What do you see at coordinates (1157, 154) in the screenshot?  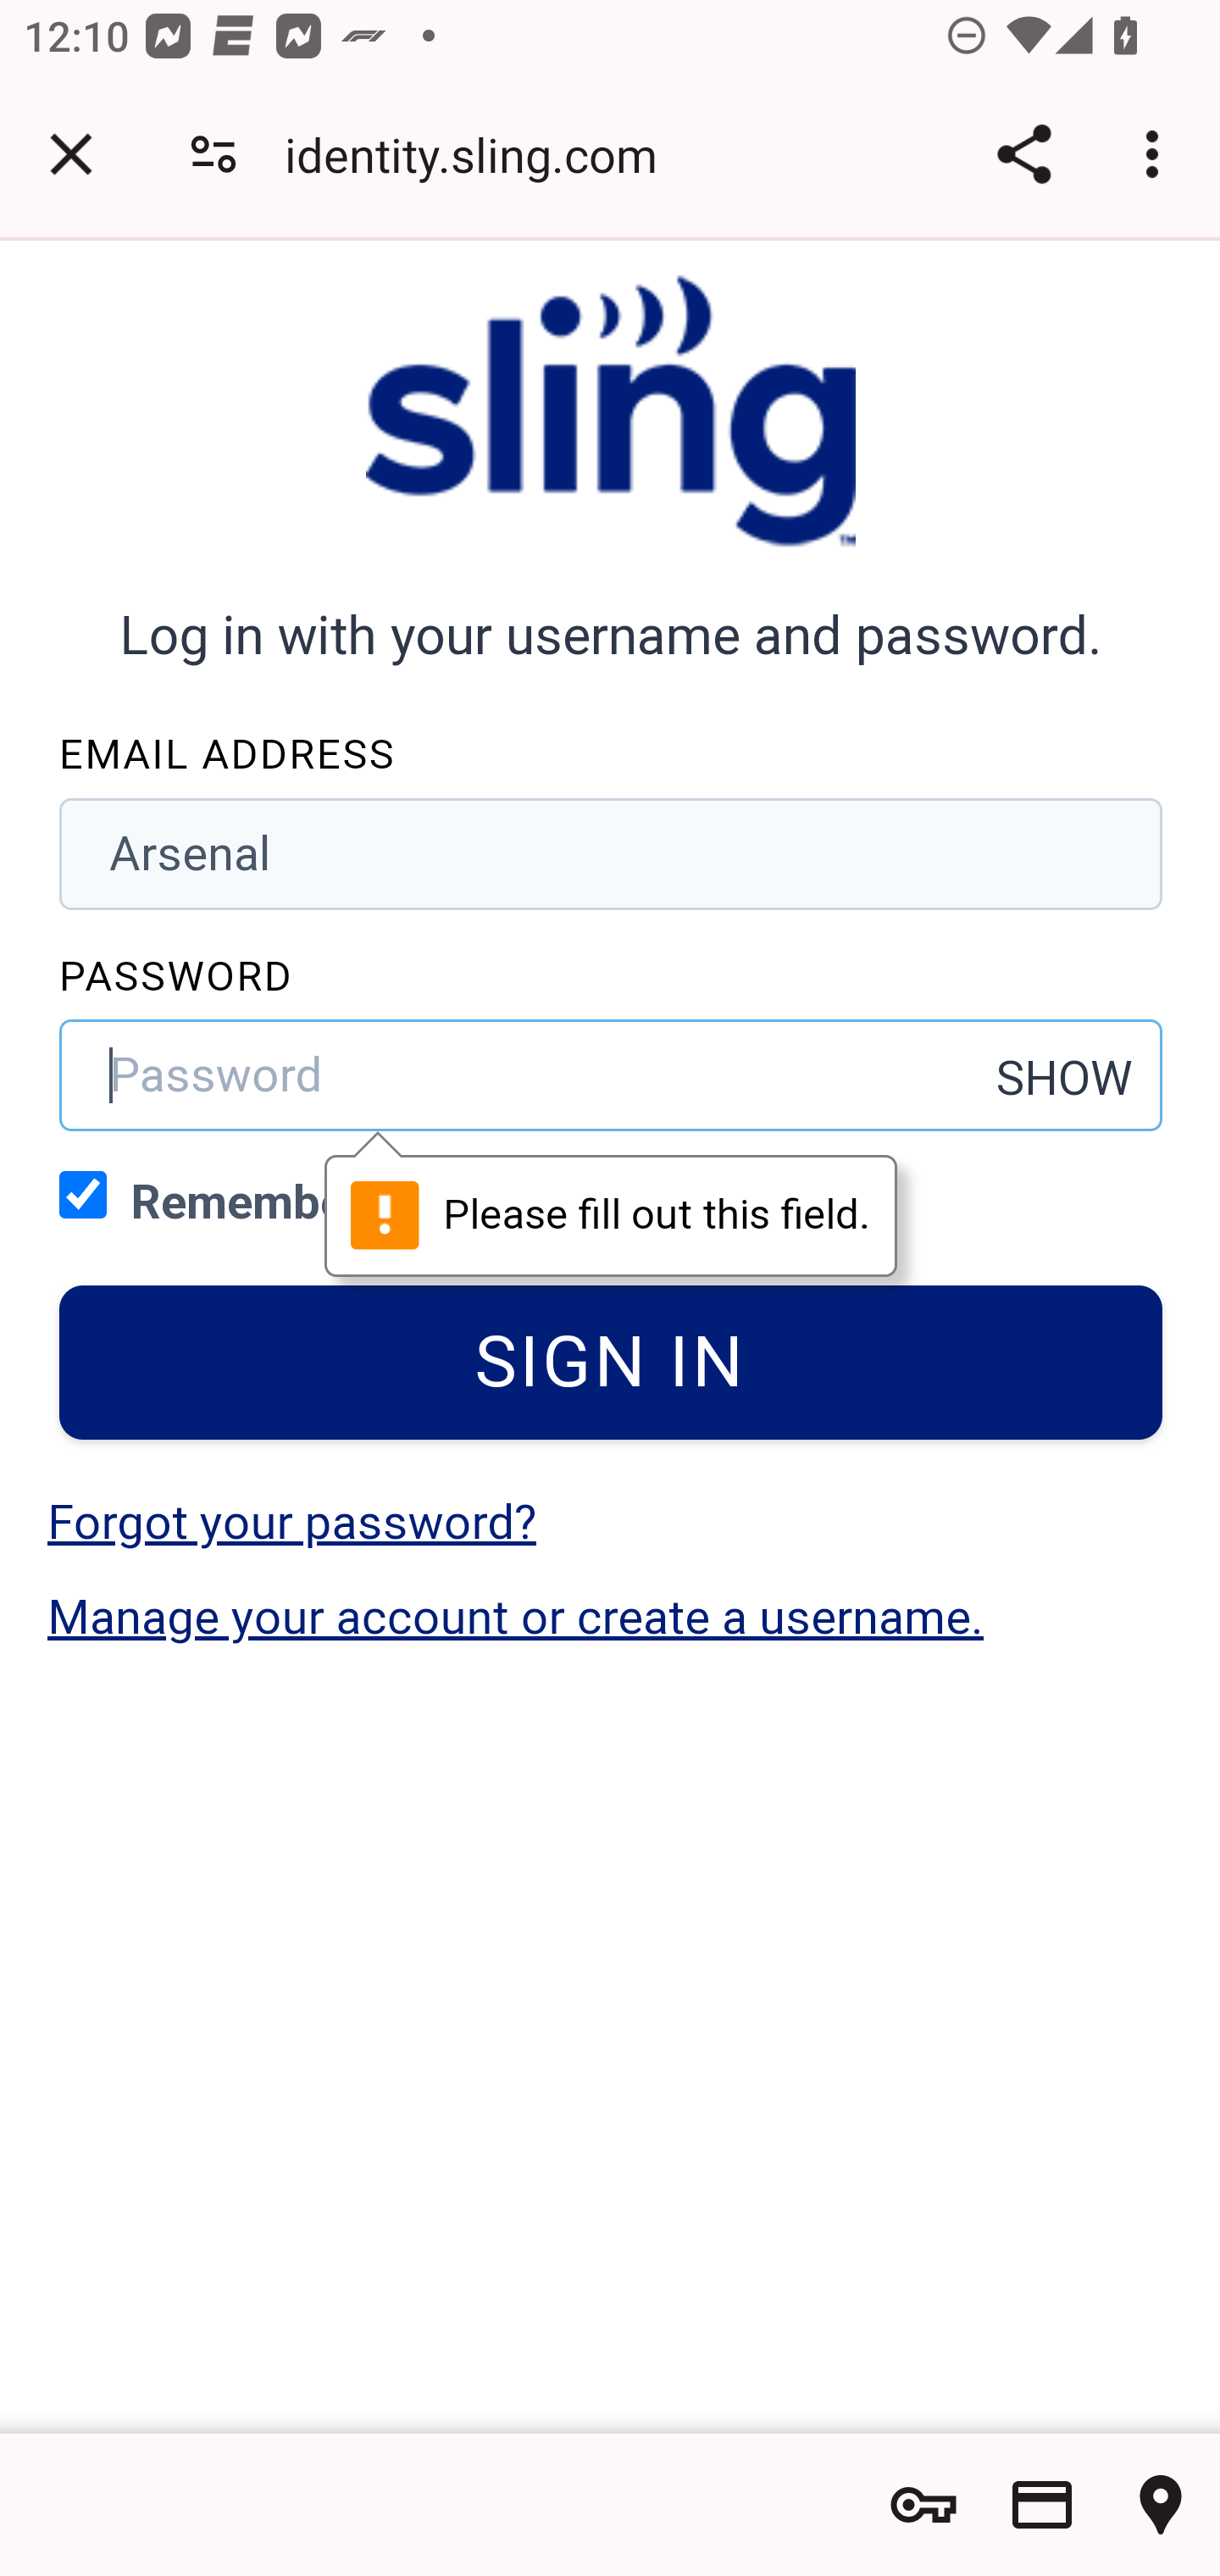 I see `Customize and control Google Chrome` at bounding box center [1157, 154].